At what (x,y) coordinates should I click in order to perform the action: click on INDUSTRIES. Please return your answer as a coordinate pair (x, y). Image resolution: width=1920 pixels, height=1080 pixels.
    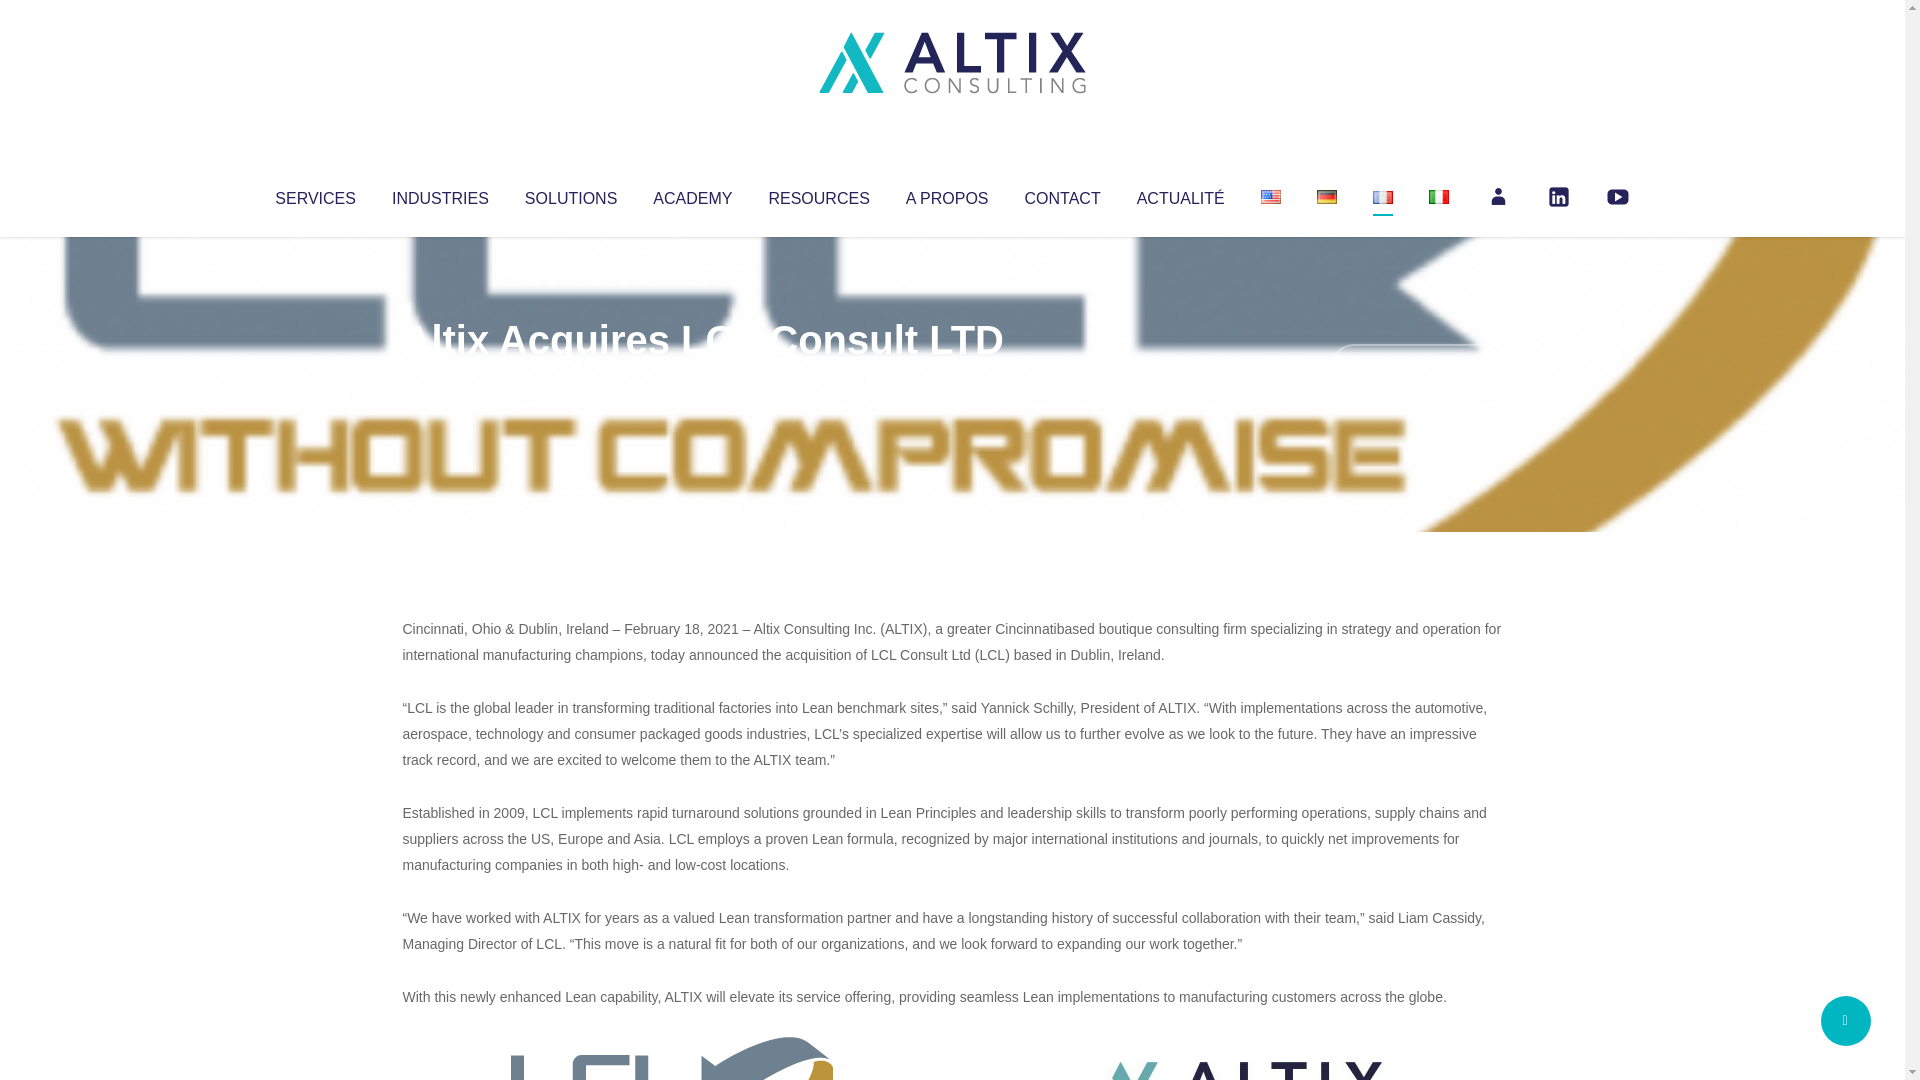
    Looking at the image, I should click on (440, 194).